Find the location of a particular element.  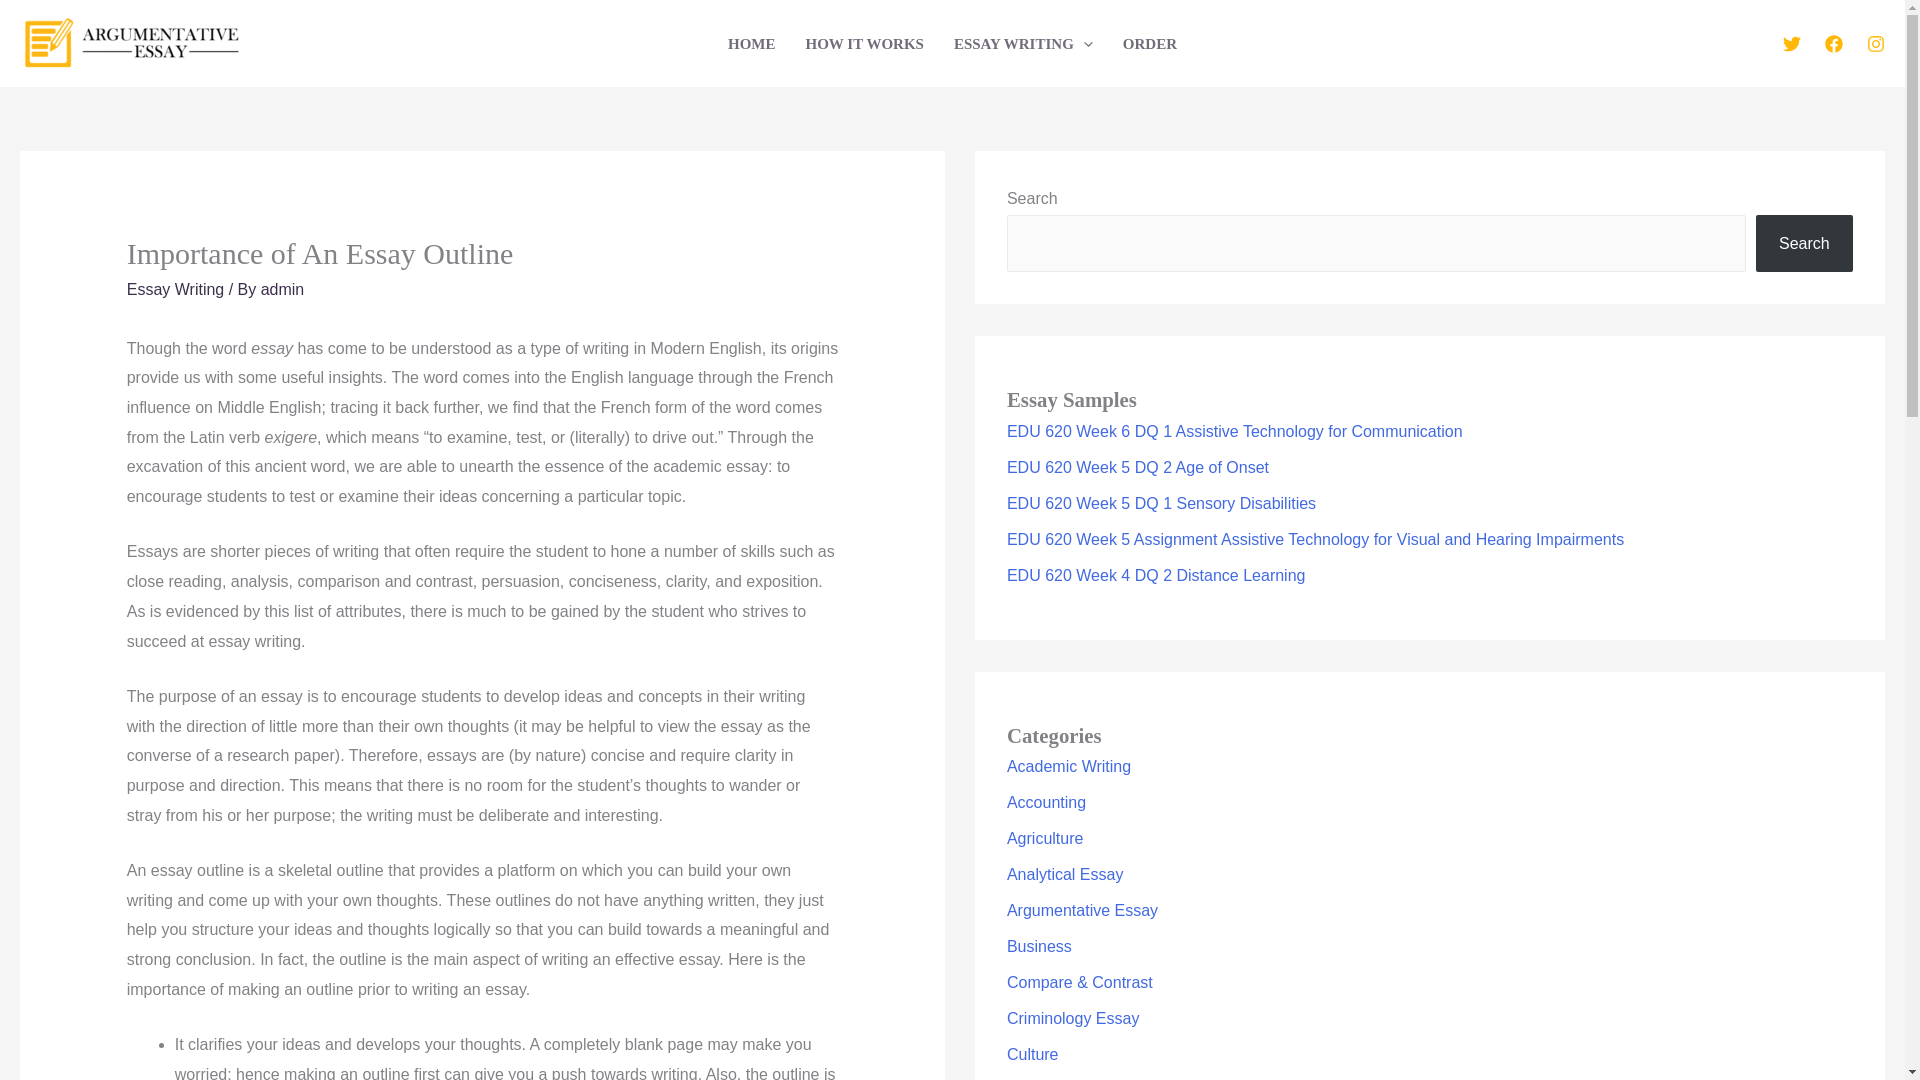

EDU 620 Week 5 DQ 1 Sensory Disabilities is located at coordinates (1160, 502).